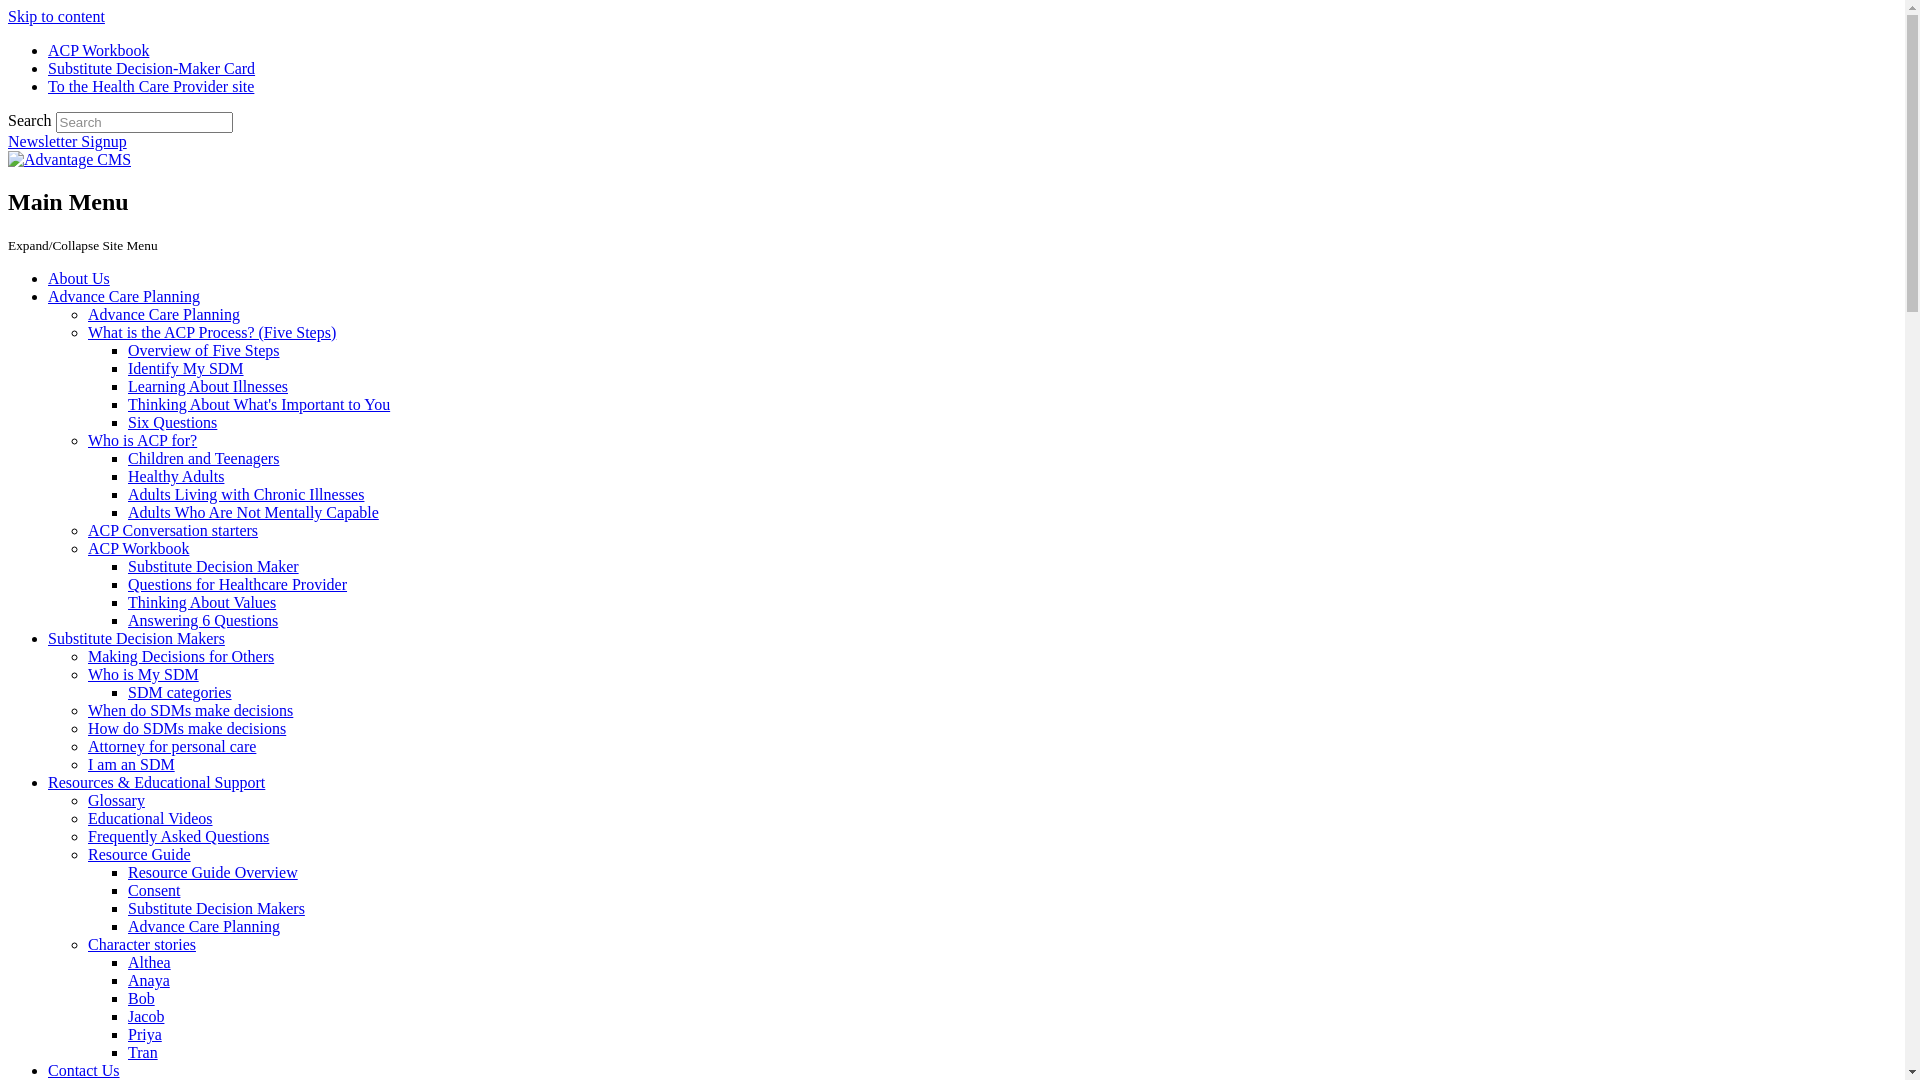  What do you see at coordinates (172, 422) in the screenshot?
I see `Six Questions` at bounding box center [172, 422].